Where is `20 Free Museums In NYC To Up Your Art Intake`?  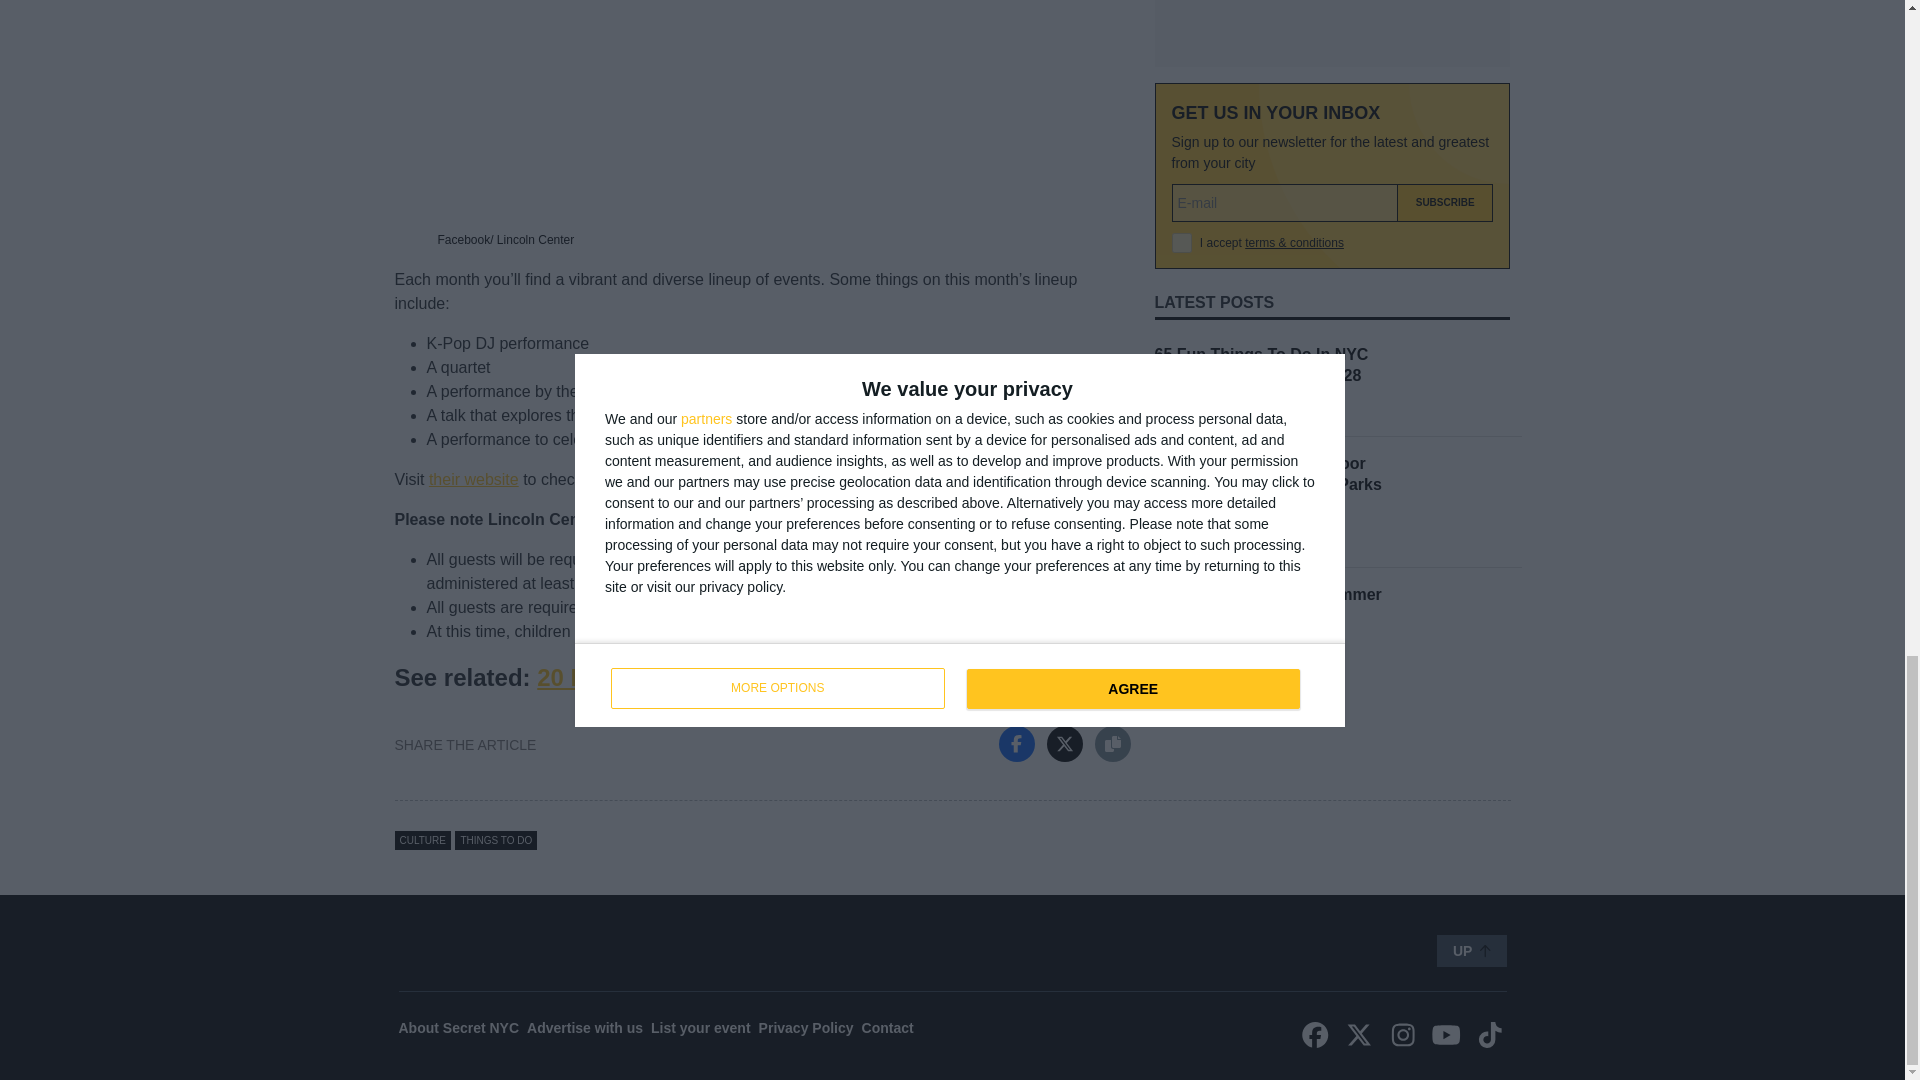
20 Free Museums In NYC To Up Your Art Intake is located at coordinates (804, 678).